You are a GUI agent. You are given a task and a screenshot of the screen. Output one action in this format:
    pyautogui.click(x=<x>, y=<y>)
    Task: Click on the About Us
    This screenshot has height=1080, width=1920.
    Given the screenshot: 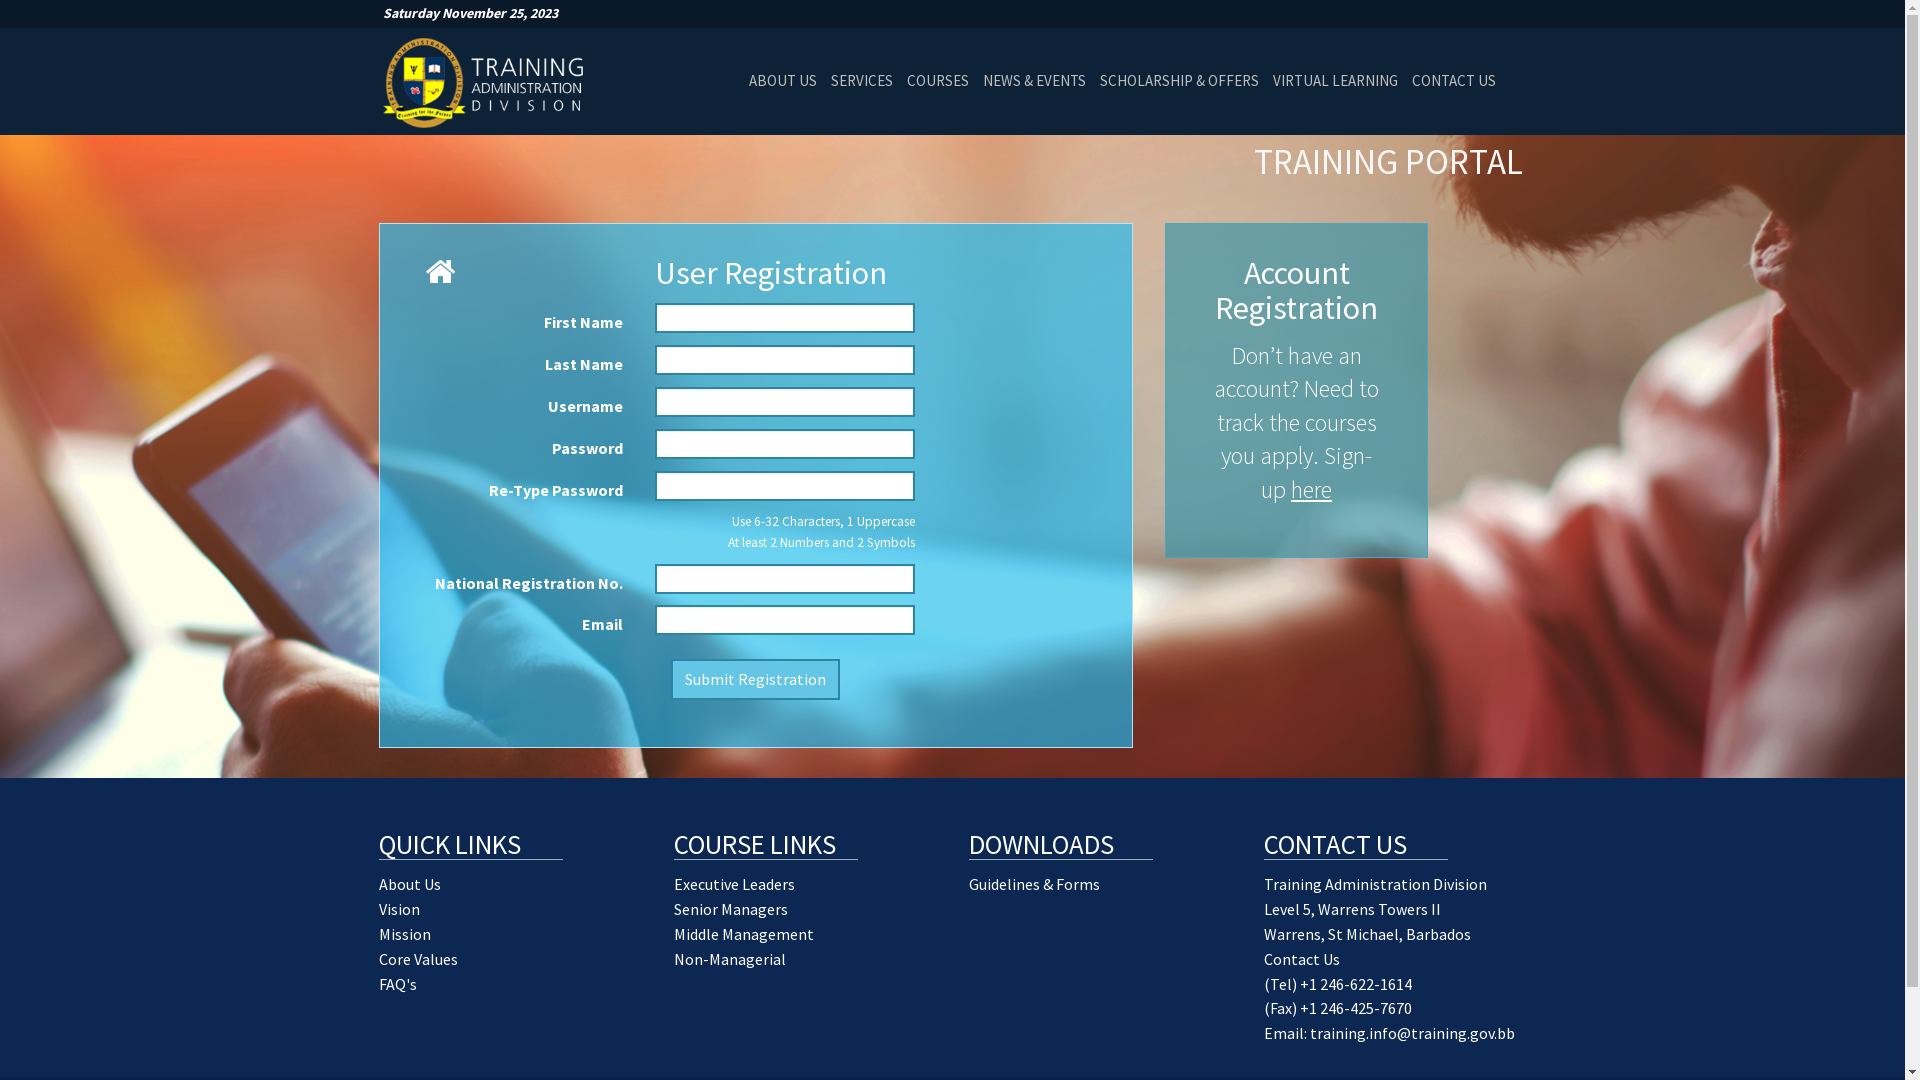 What is the action you would take?
    pyautogui.click(x=409, y=884)
    